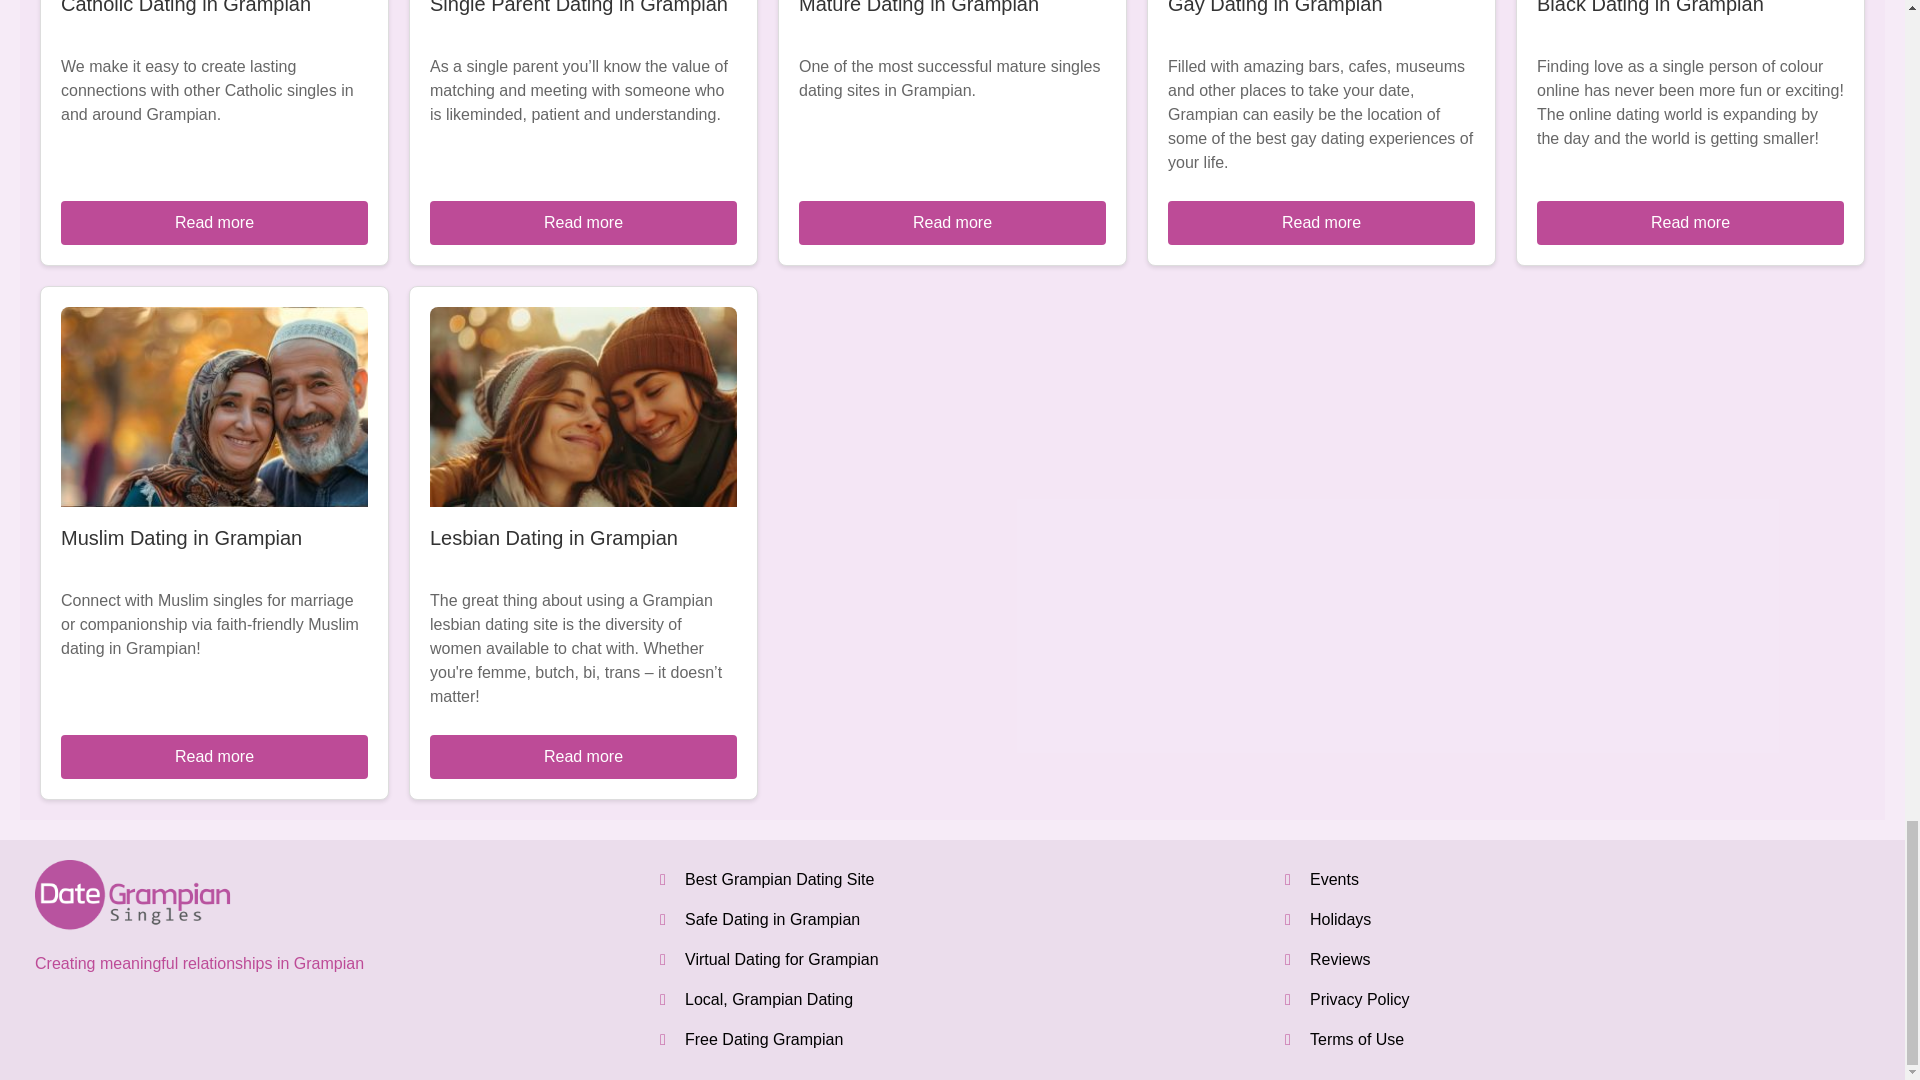  What do you see at coordinates (214, 222) in the screenshot?
I see `Read more` at bounding box center [214, 222].